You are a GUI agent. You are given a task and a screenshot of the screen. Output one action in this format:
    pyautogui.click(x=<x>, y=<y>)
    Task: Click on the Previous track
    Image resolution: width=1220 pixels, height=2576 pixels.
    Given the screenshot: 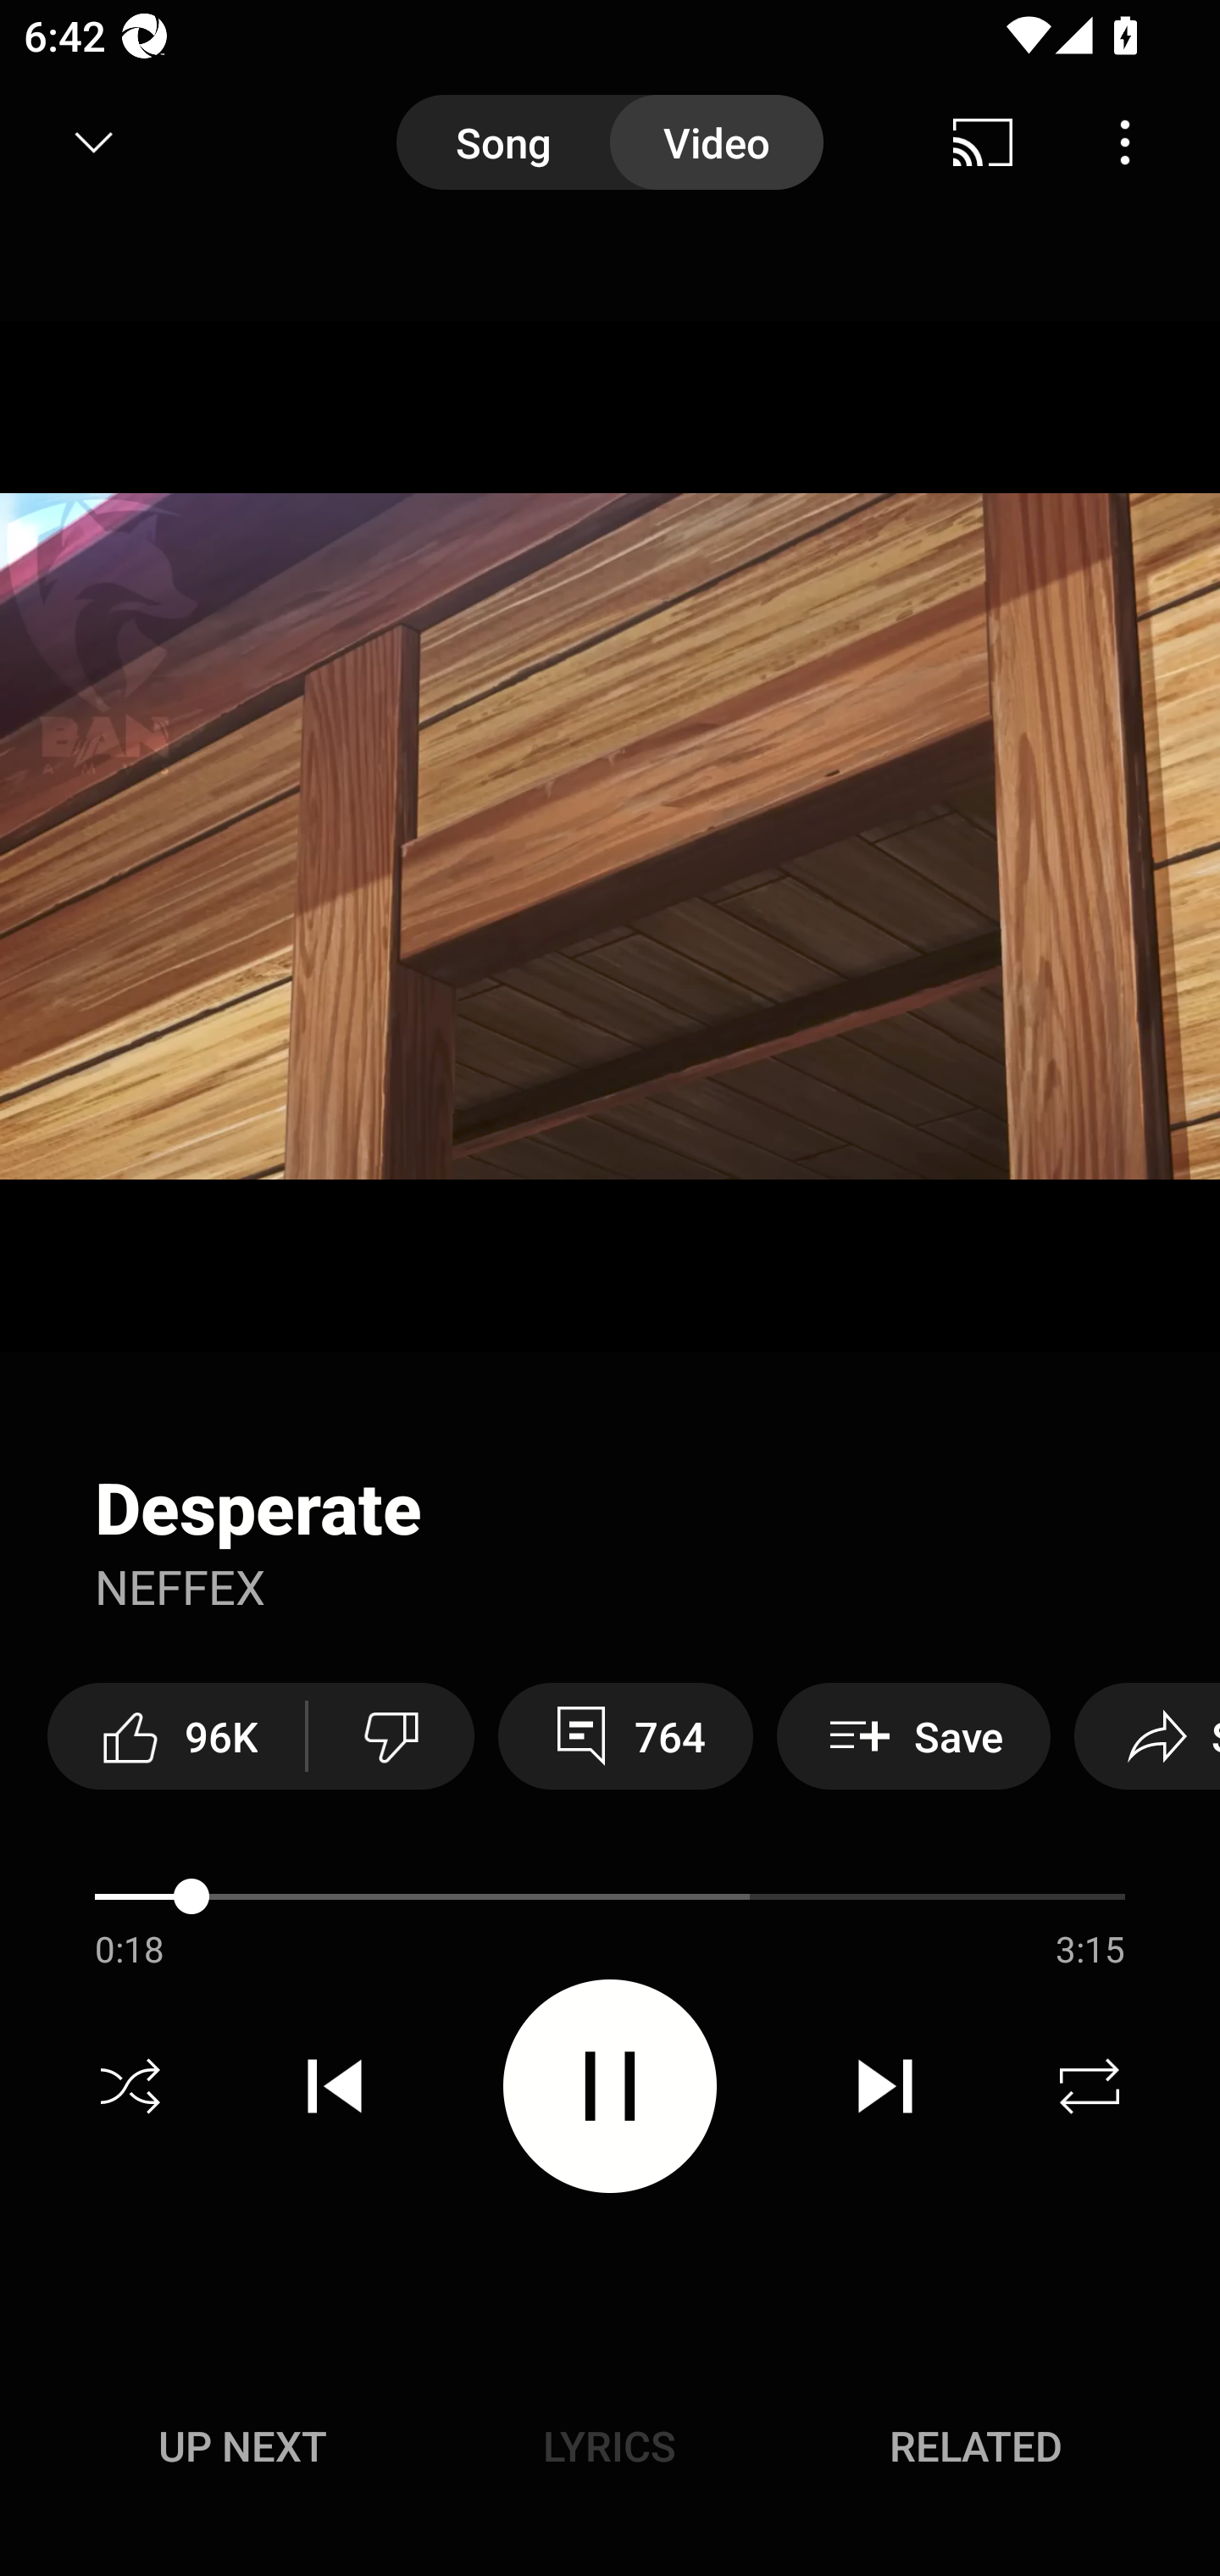 What is the action you would take?
    pyautogui.click(x=335, y=2086)
    